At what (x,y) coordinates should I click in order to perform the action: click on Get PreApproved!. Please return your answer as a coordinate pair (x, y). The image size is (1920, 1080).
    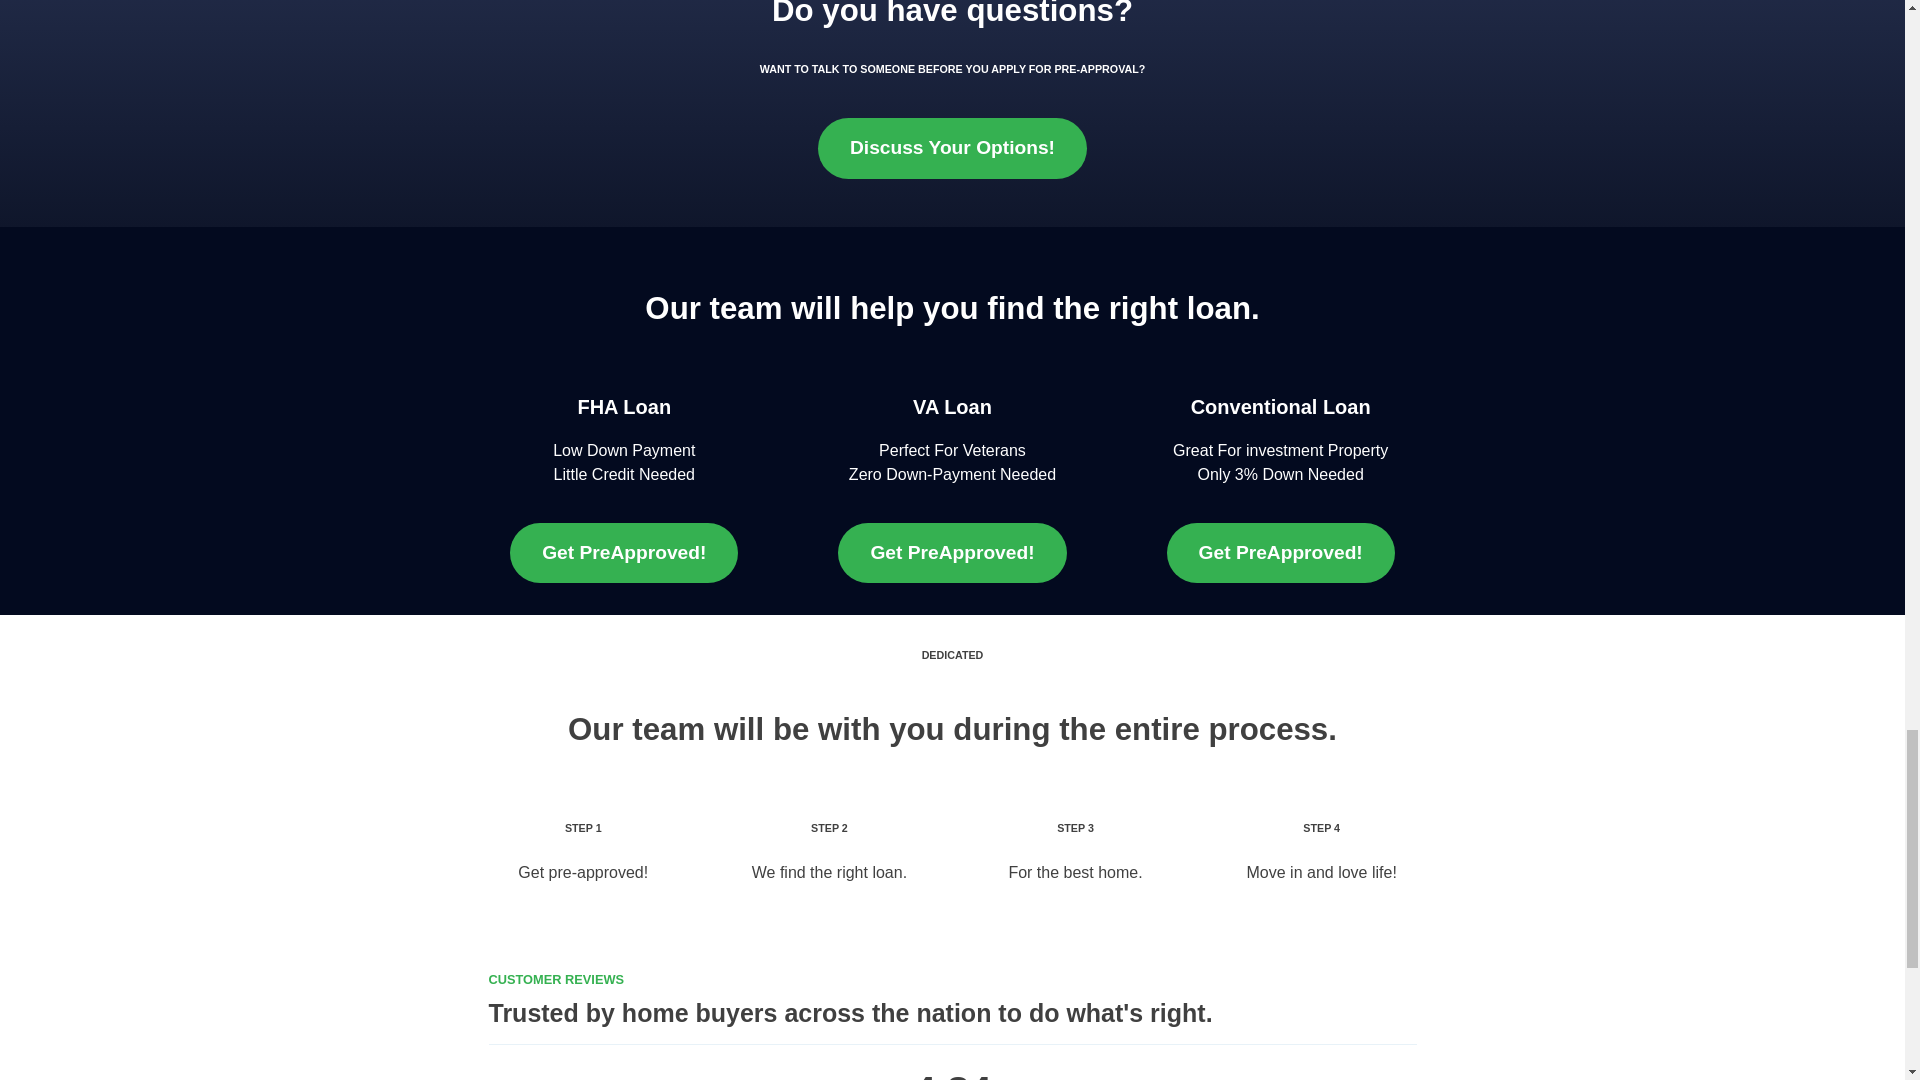
    Looking at the image, I should click on (624, 553).